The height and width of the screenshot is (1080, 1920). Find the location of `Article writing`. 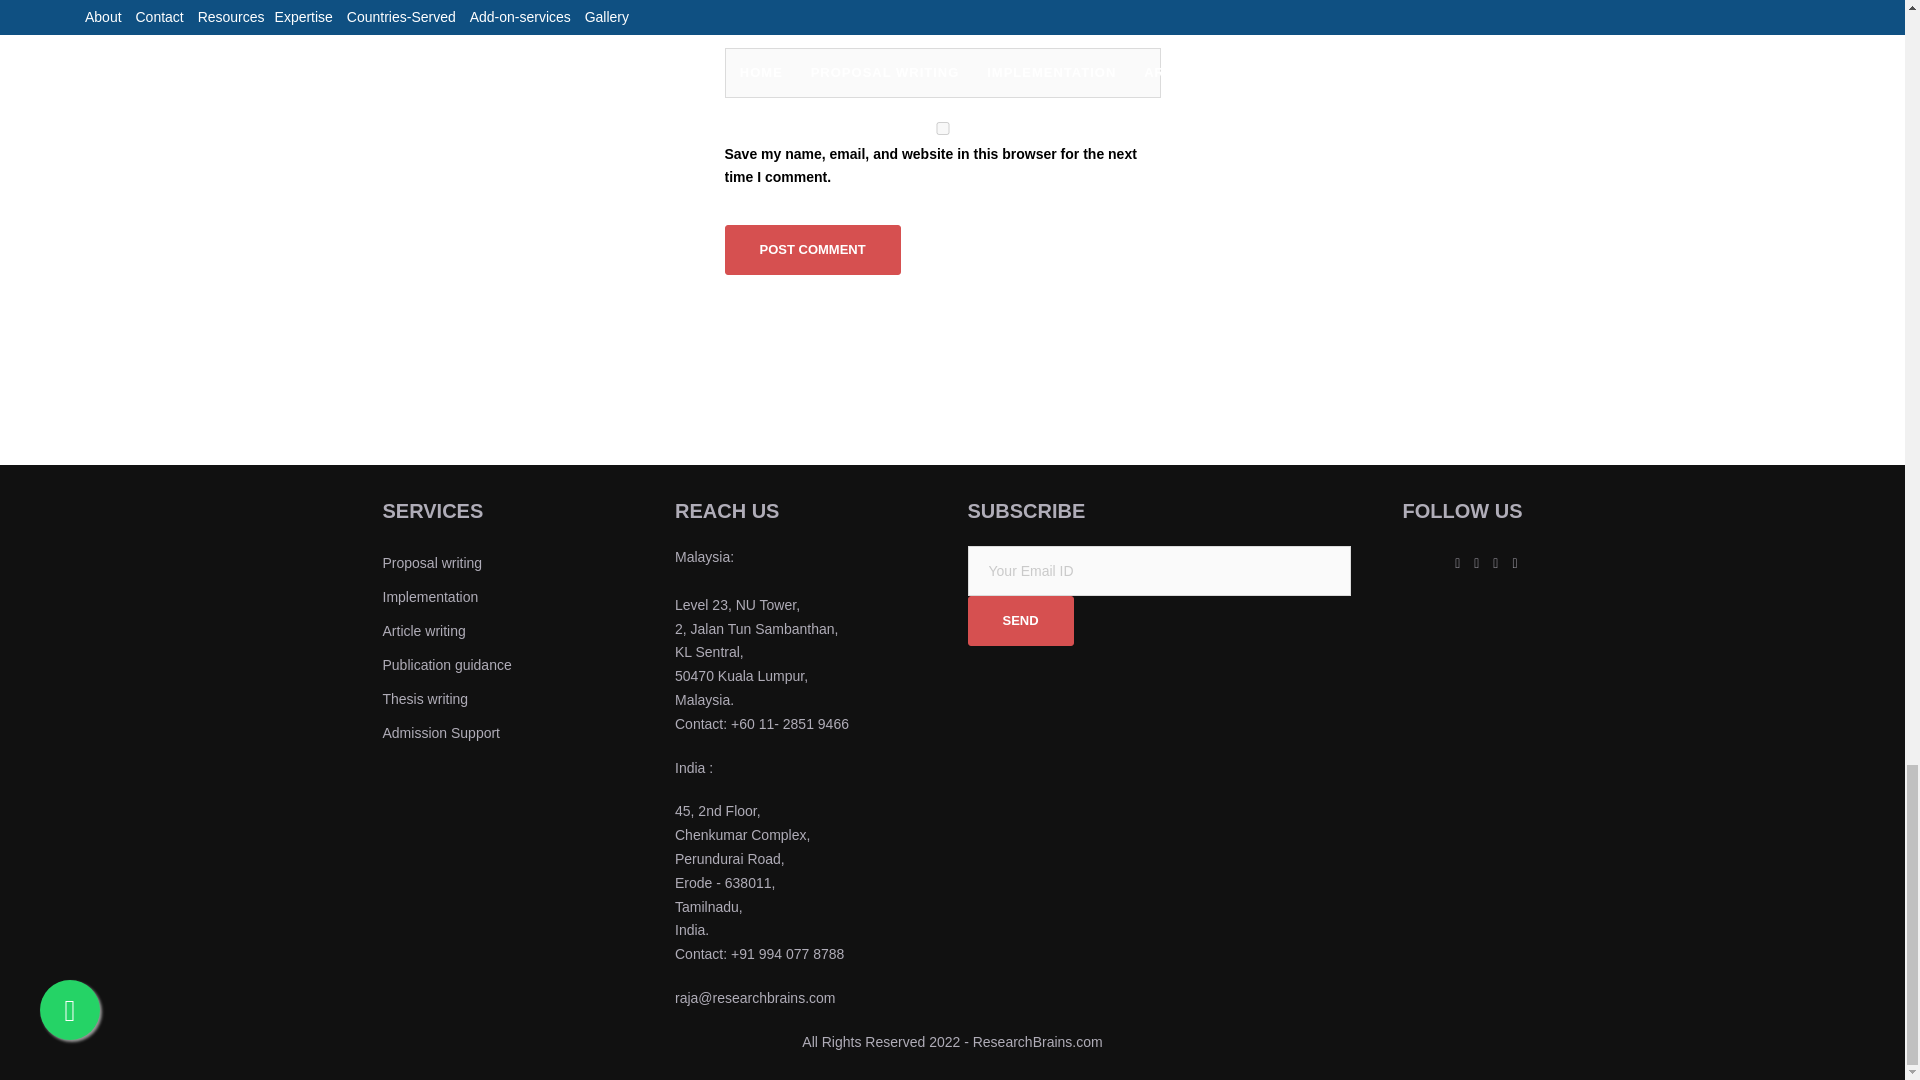

Article writing is located at coordinates (423, 631).